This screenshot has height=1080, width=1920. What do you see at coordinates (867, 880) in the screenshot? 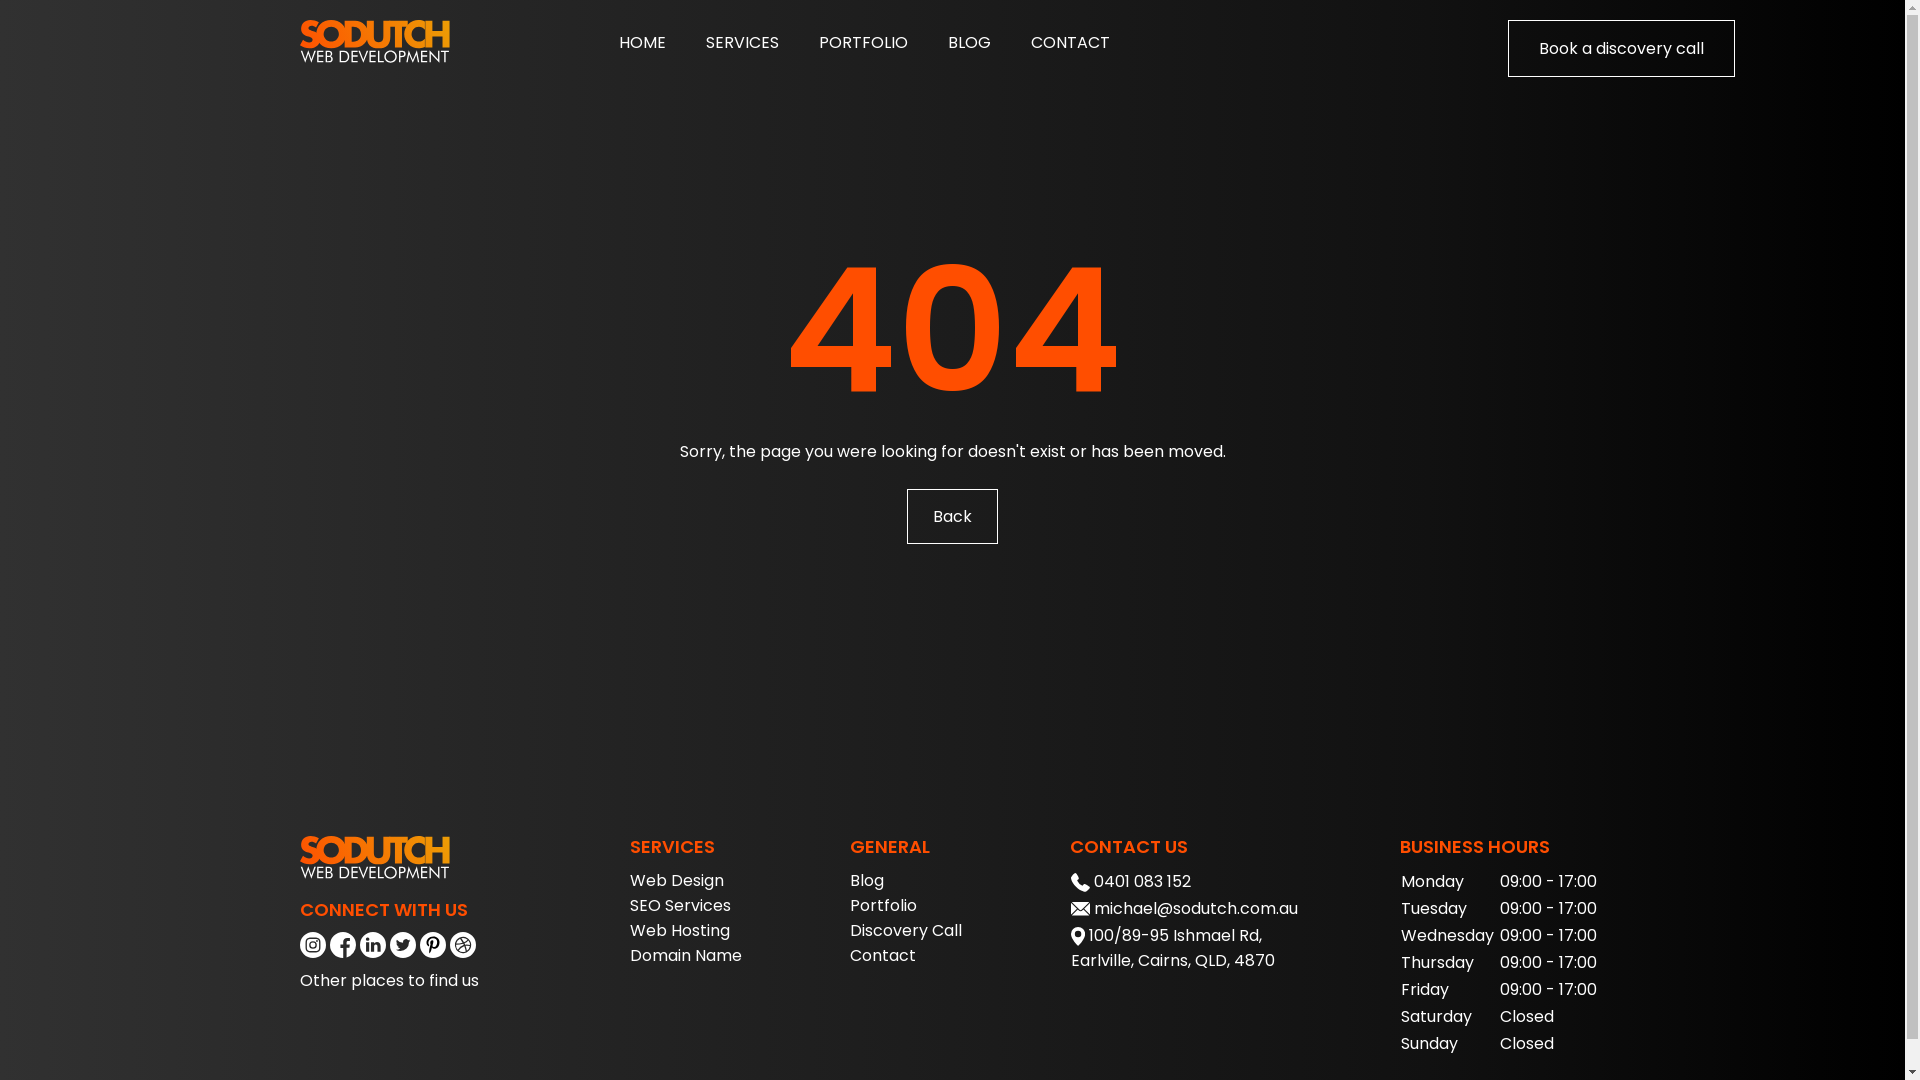
I see `Blog` at bounding box center [867, 880].